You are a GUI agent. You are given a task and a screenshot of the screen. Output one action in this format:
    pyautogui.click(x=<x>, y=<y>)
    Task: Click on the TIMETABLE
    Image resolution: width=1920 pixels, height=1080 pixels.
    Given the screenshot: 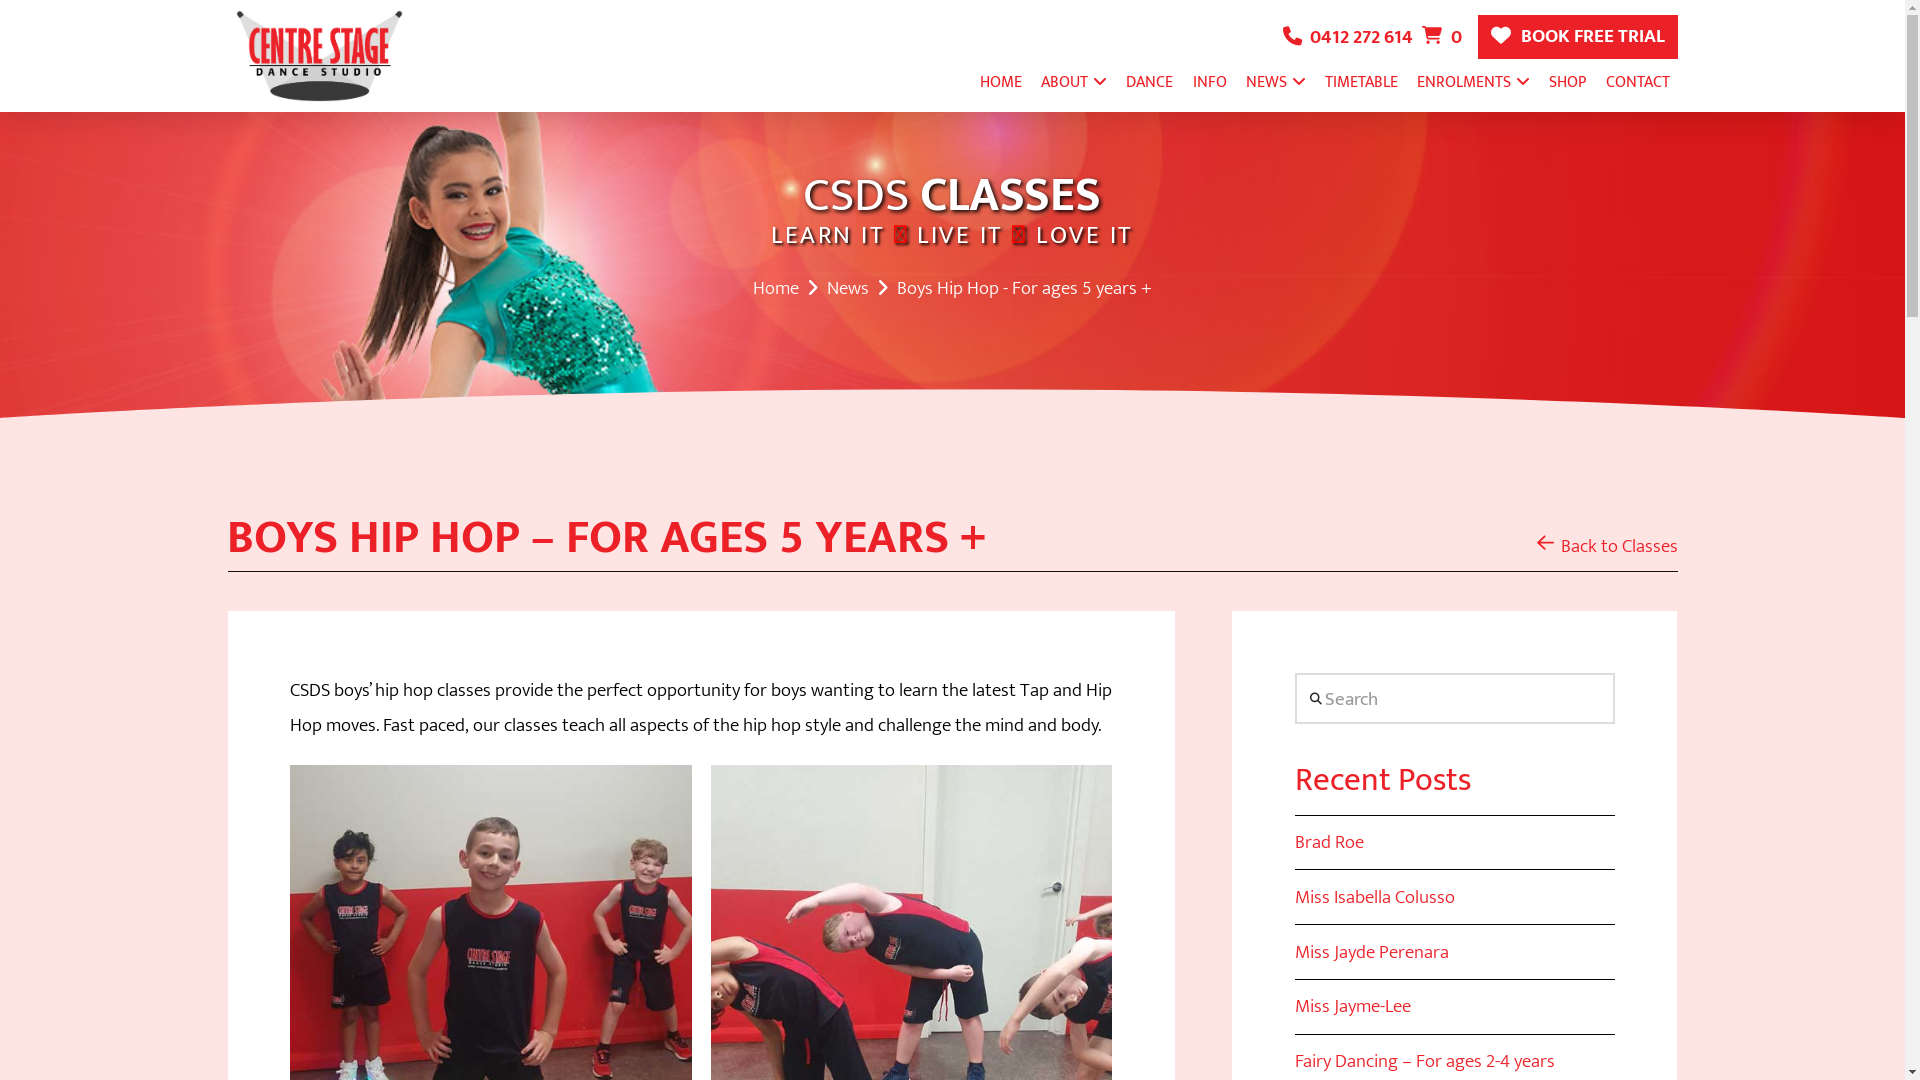 What is the action you would take?
    pyautogui.click(x=1362, y=82)
    